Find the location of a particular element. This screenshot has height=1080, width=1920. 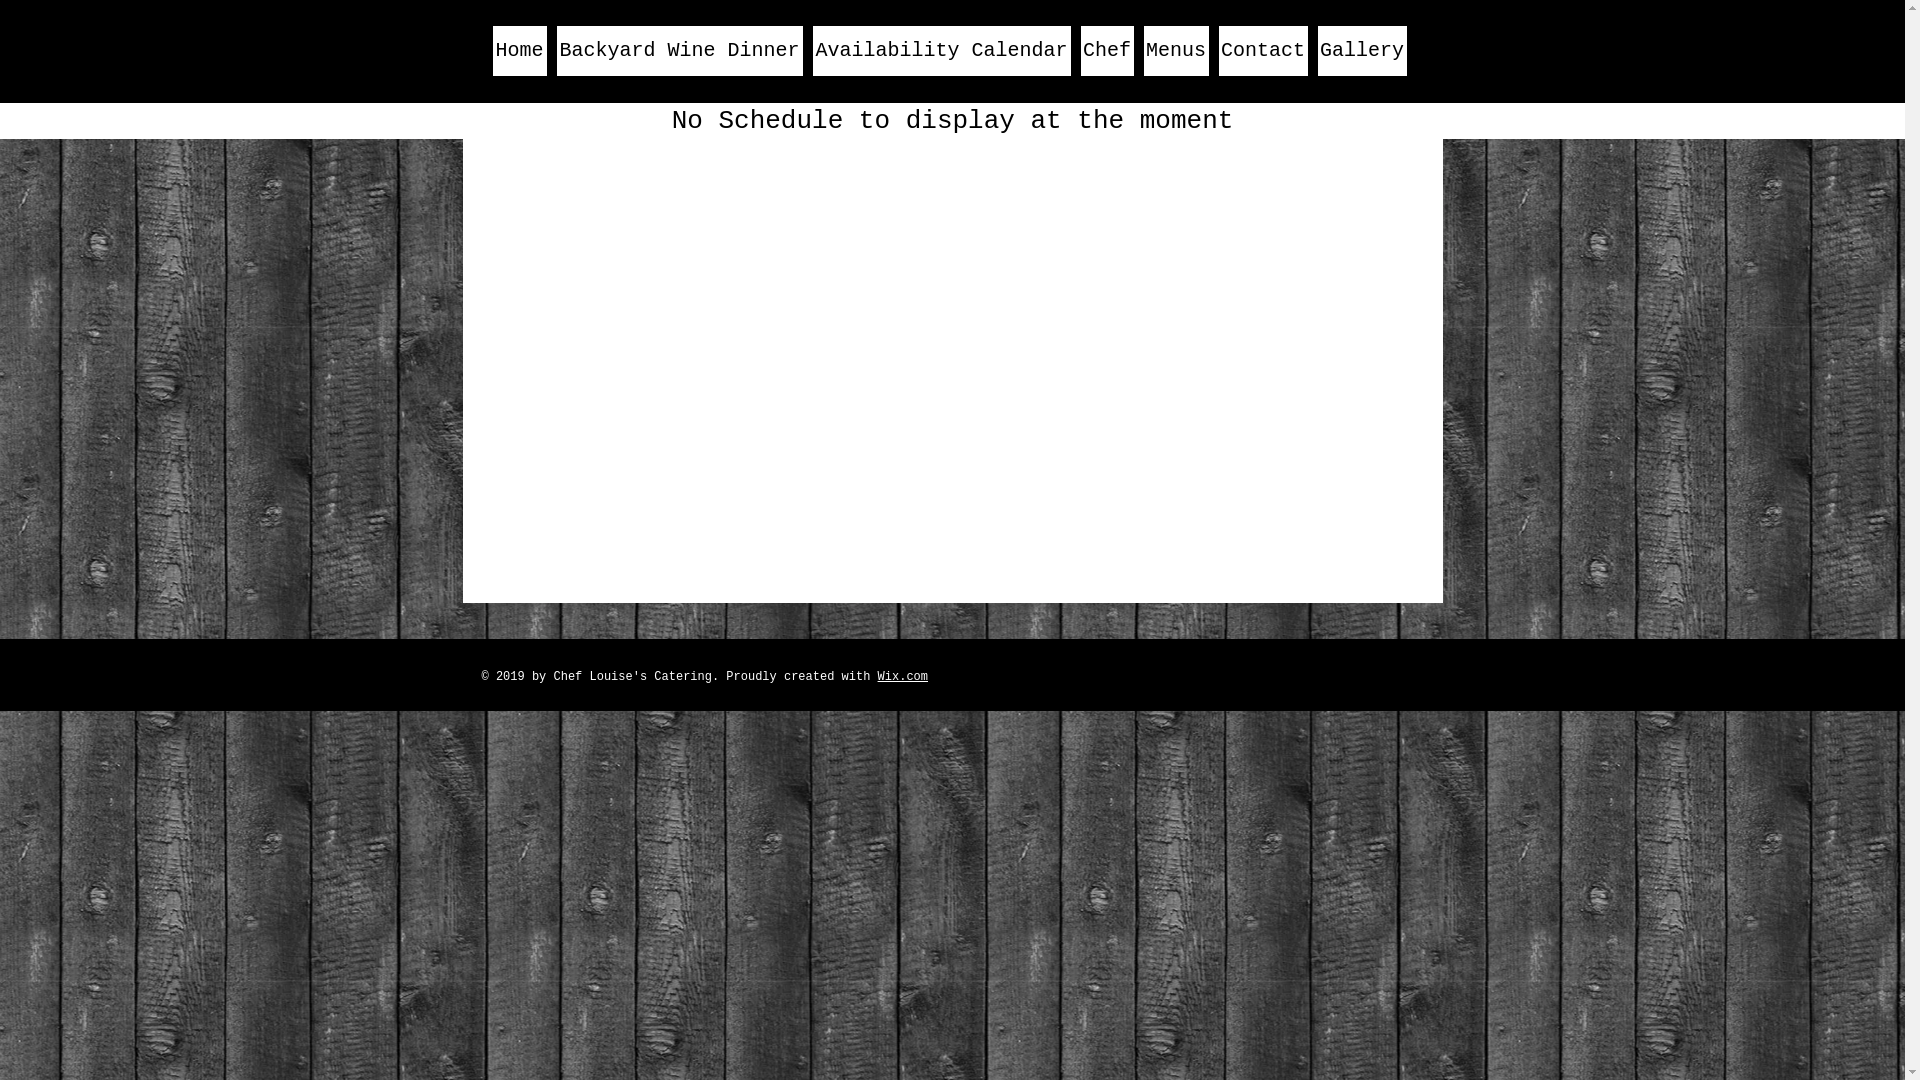

Contact is located at coordinates (1262, 51).